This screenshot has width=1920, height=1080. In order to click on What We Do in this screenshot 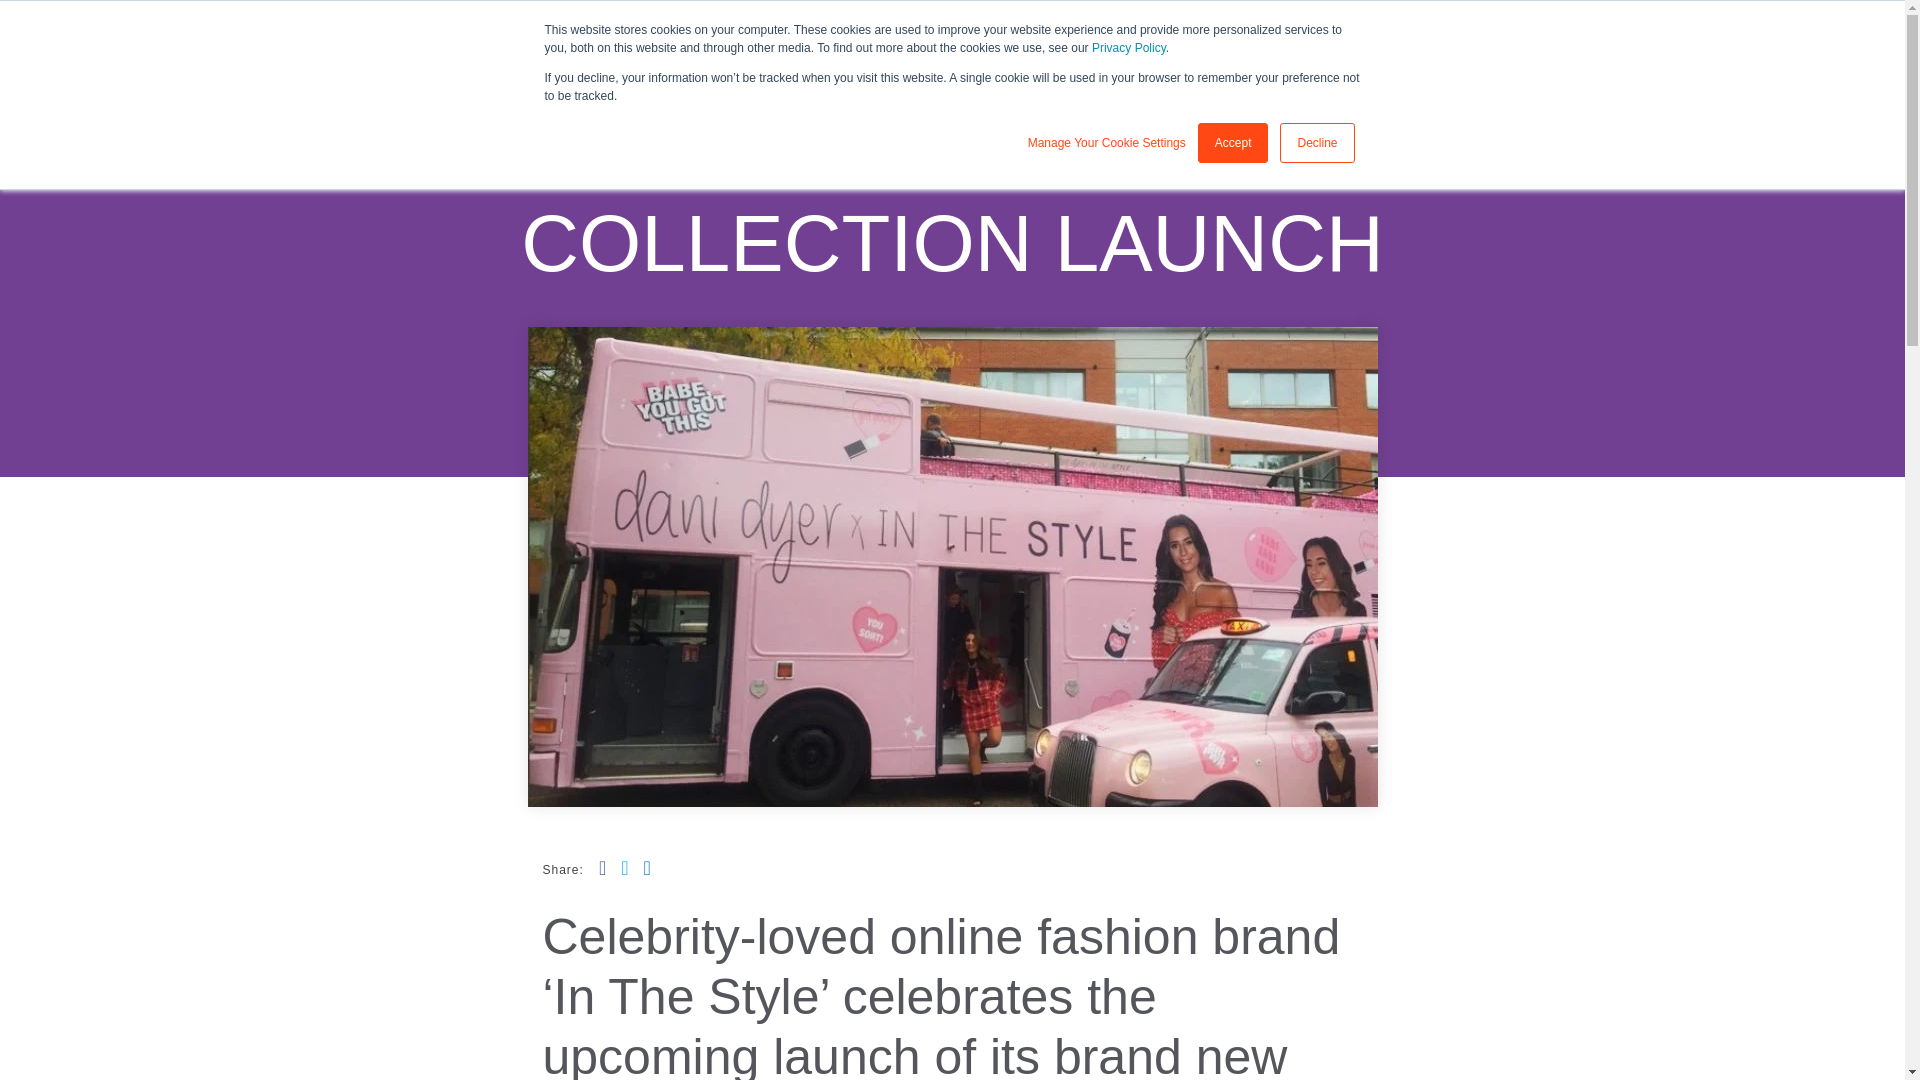, I will do `click(1248, 48)`.